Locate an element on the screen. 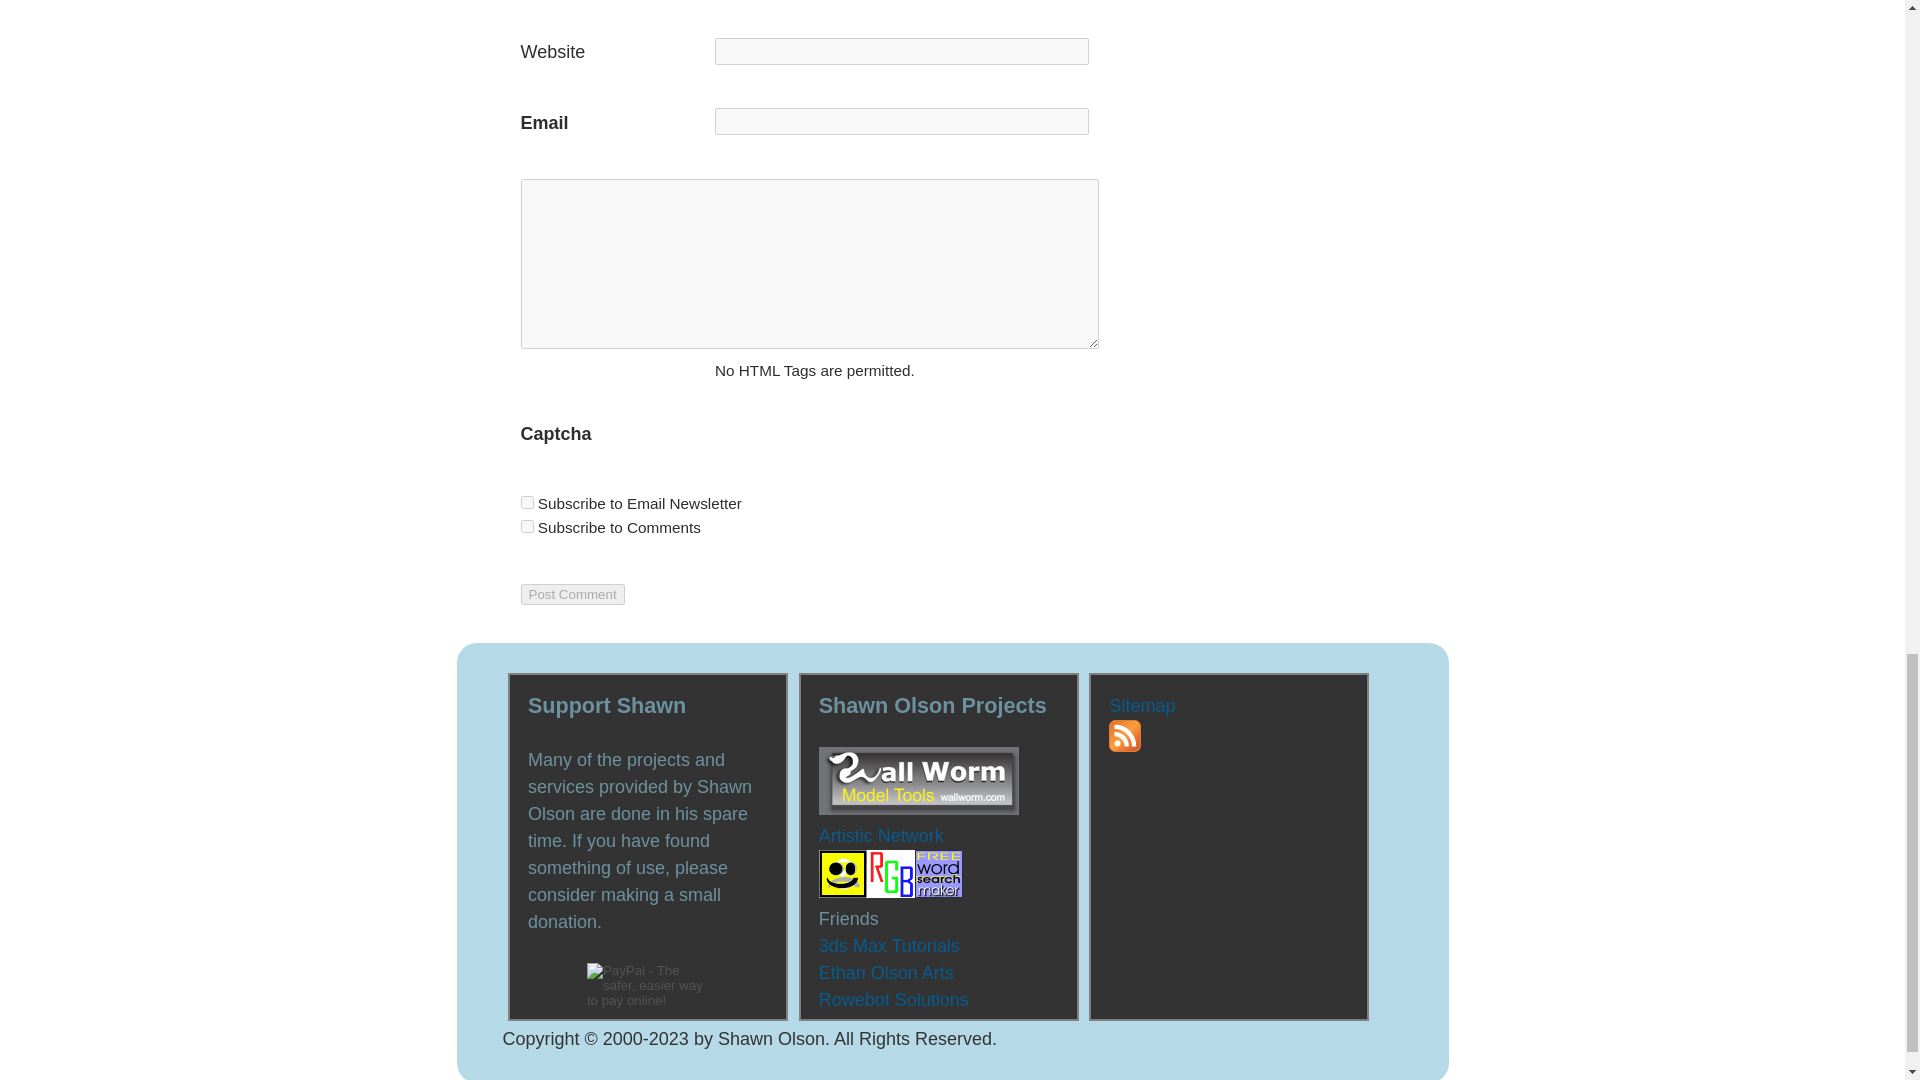 This screenshot has width=1920, height=1080. Max 255 Characters is located at coordinates (901, 50).